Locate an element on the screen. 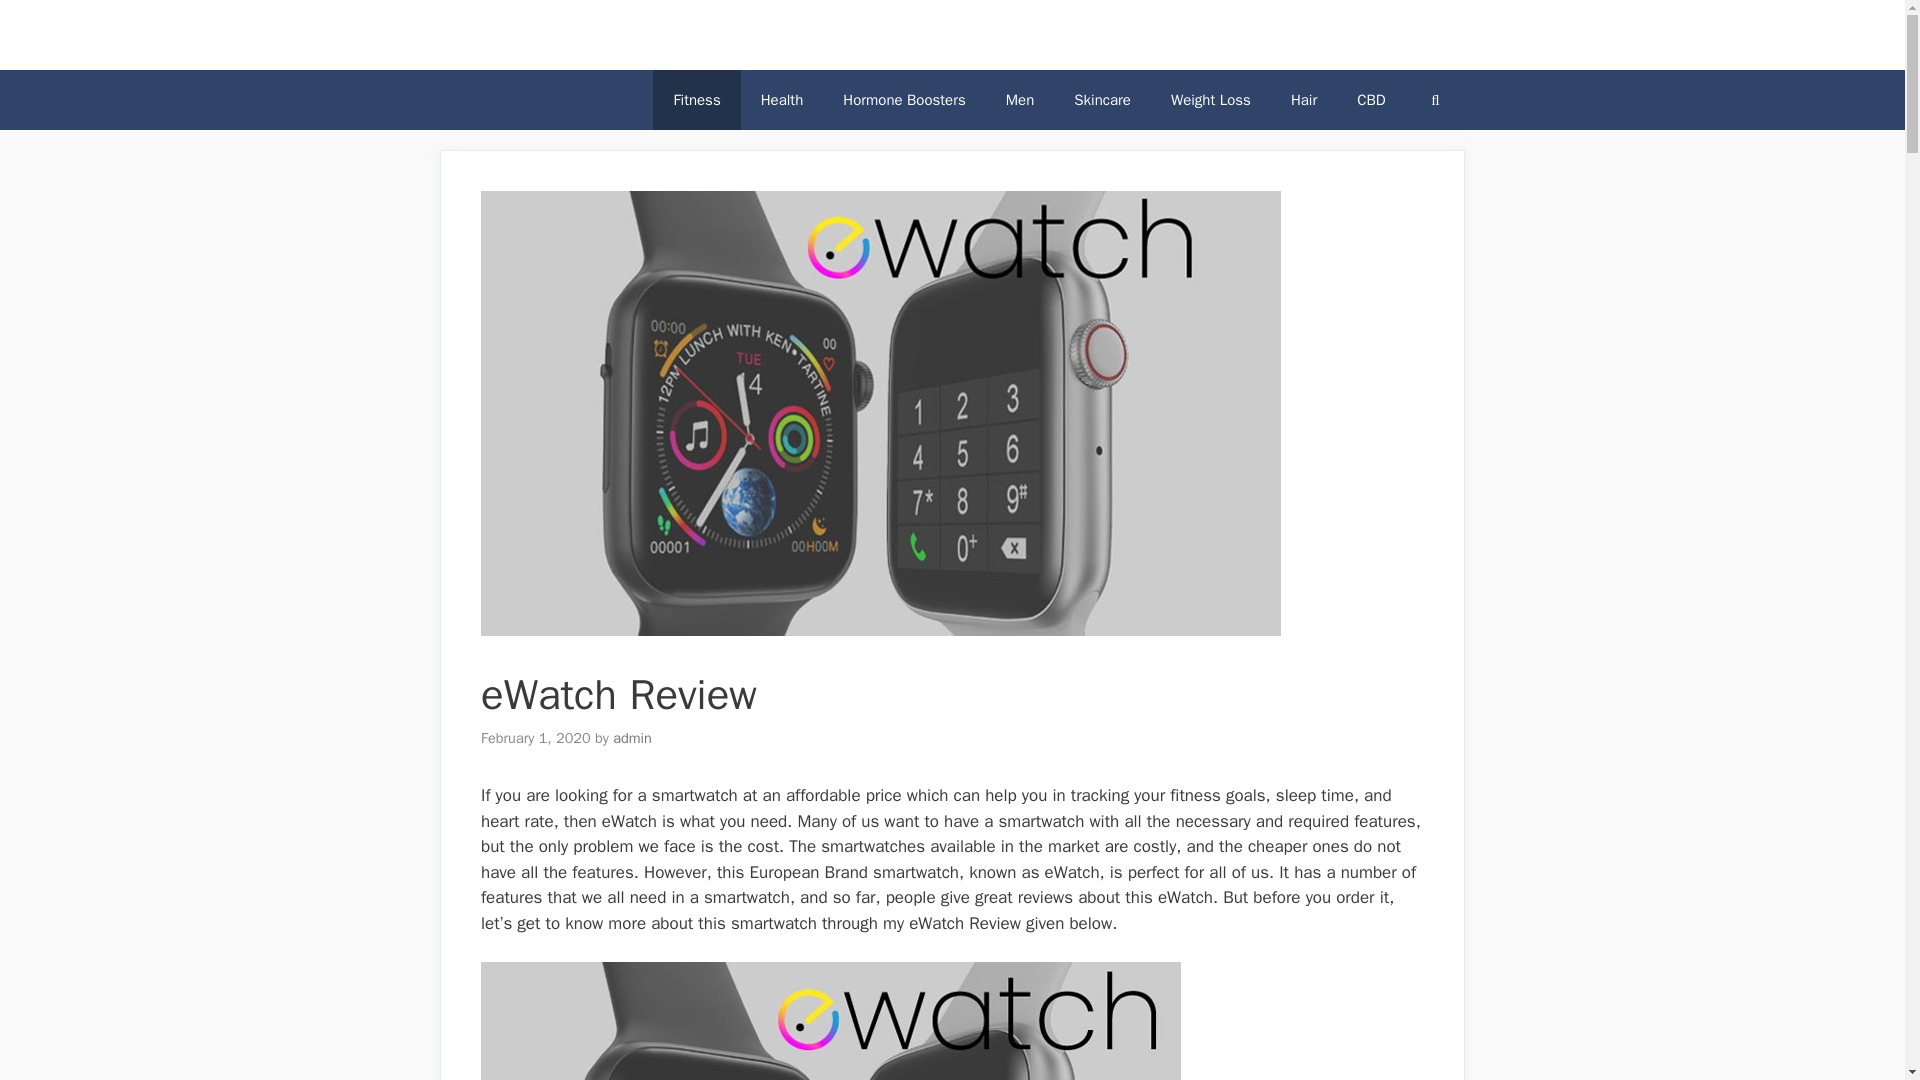 The width and height of the screenshot is (1920, 1080). Skincare is located at coordinates (1102, 100).